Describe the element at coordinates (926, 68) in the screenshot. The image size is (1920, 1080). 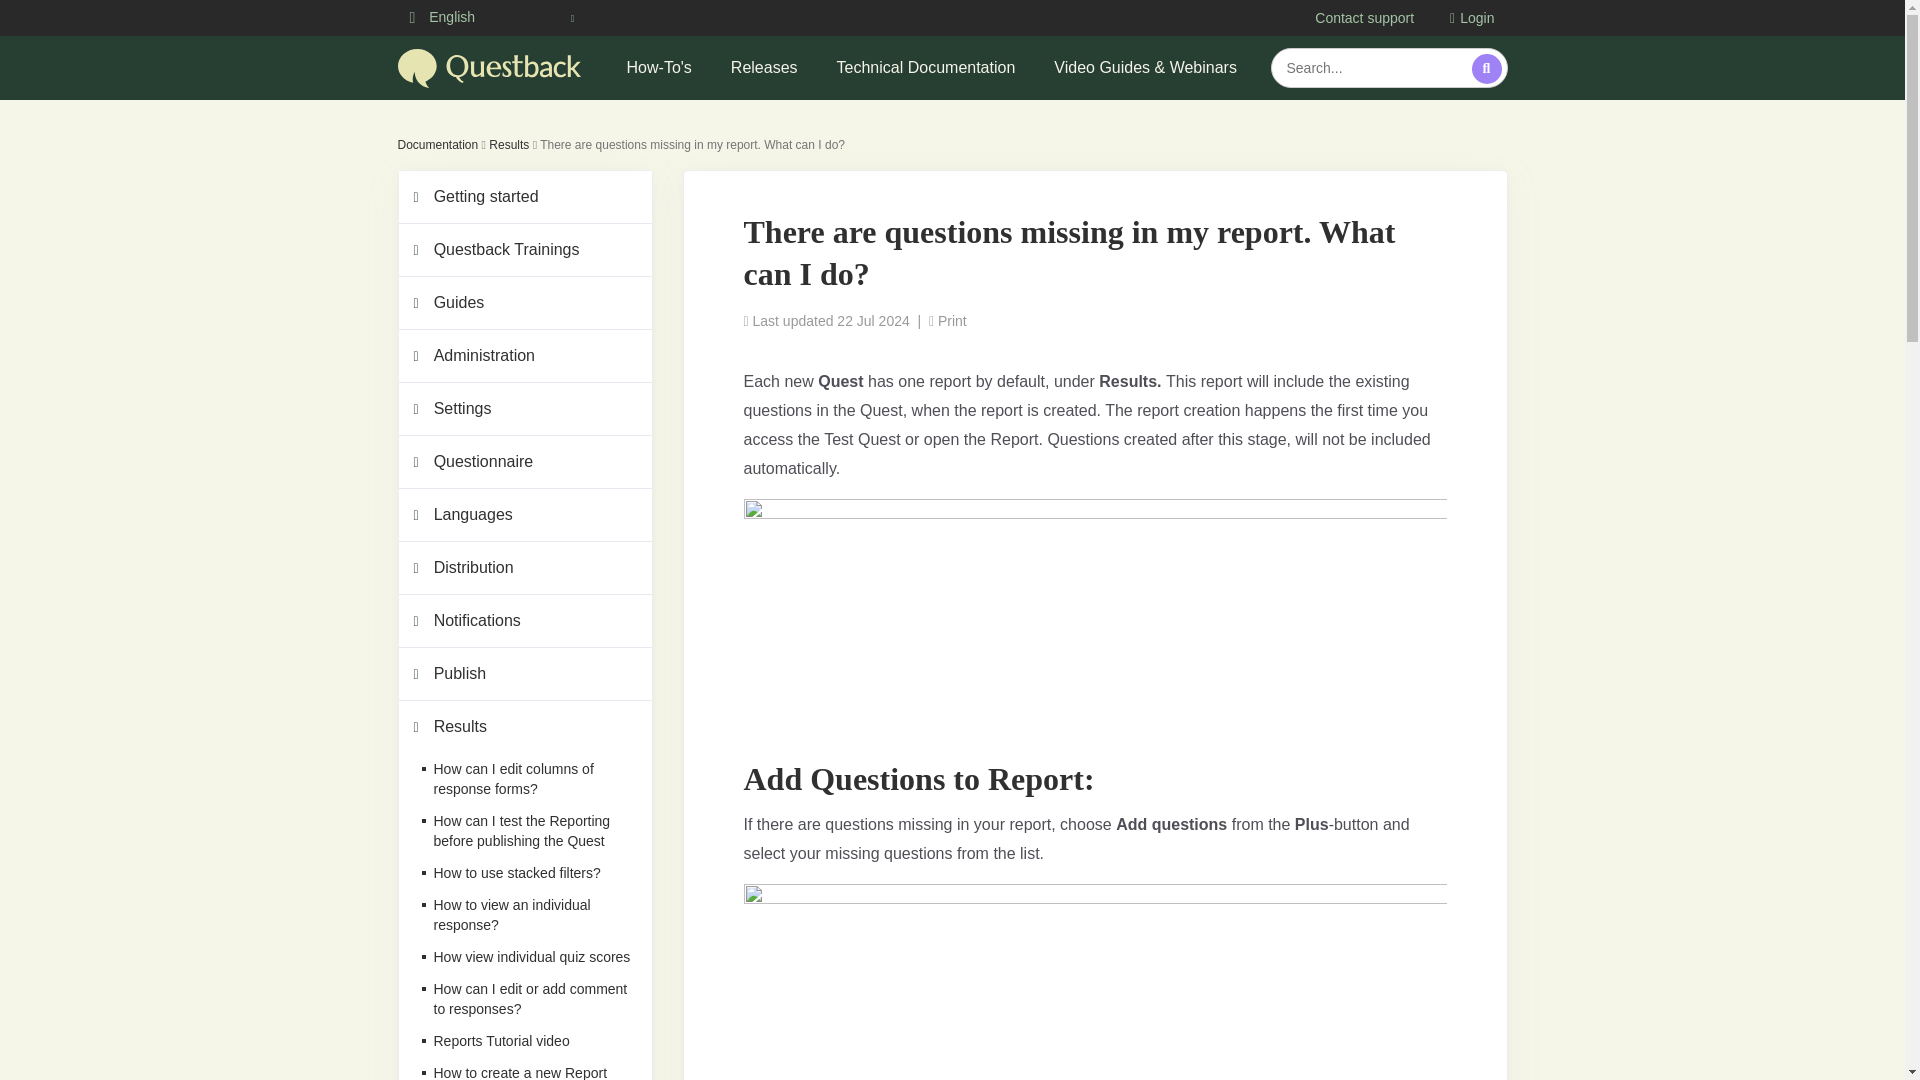
I see `Technical Documentation` at that location.